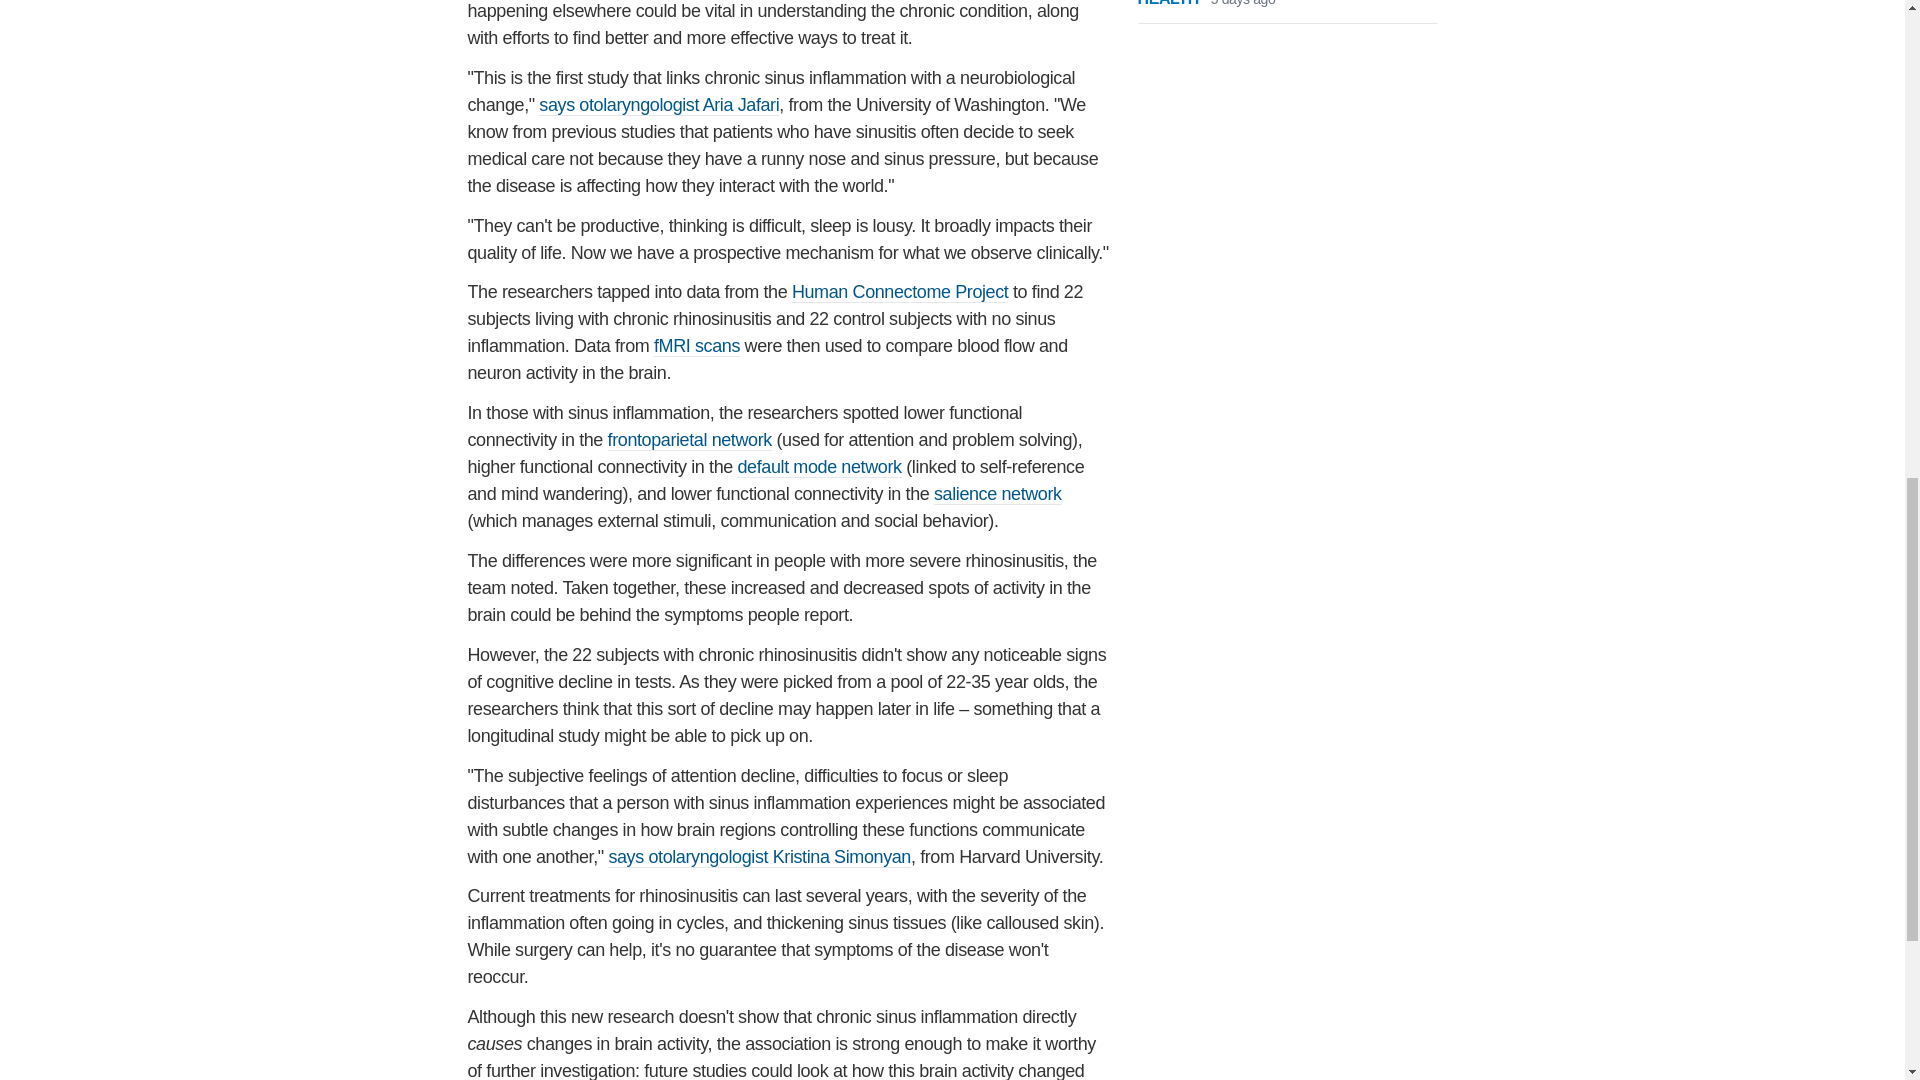 Image resolution: width=1920 pixels, height=1080 pixels. I want to click on Human Connectome Project, so click(900, 292).